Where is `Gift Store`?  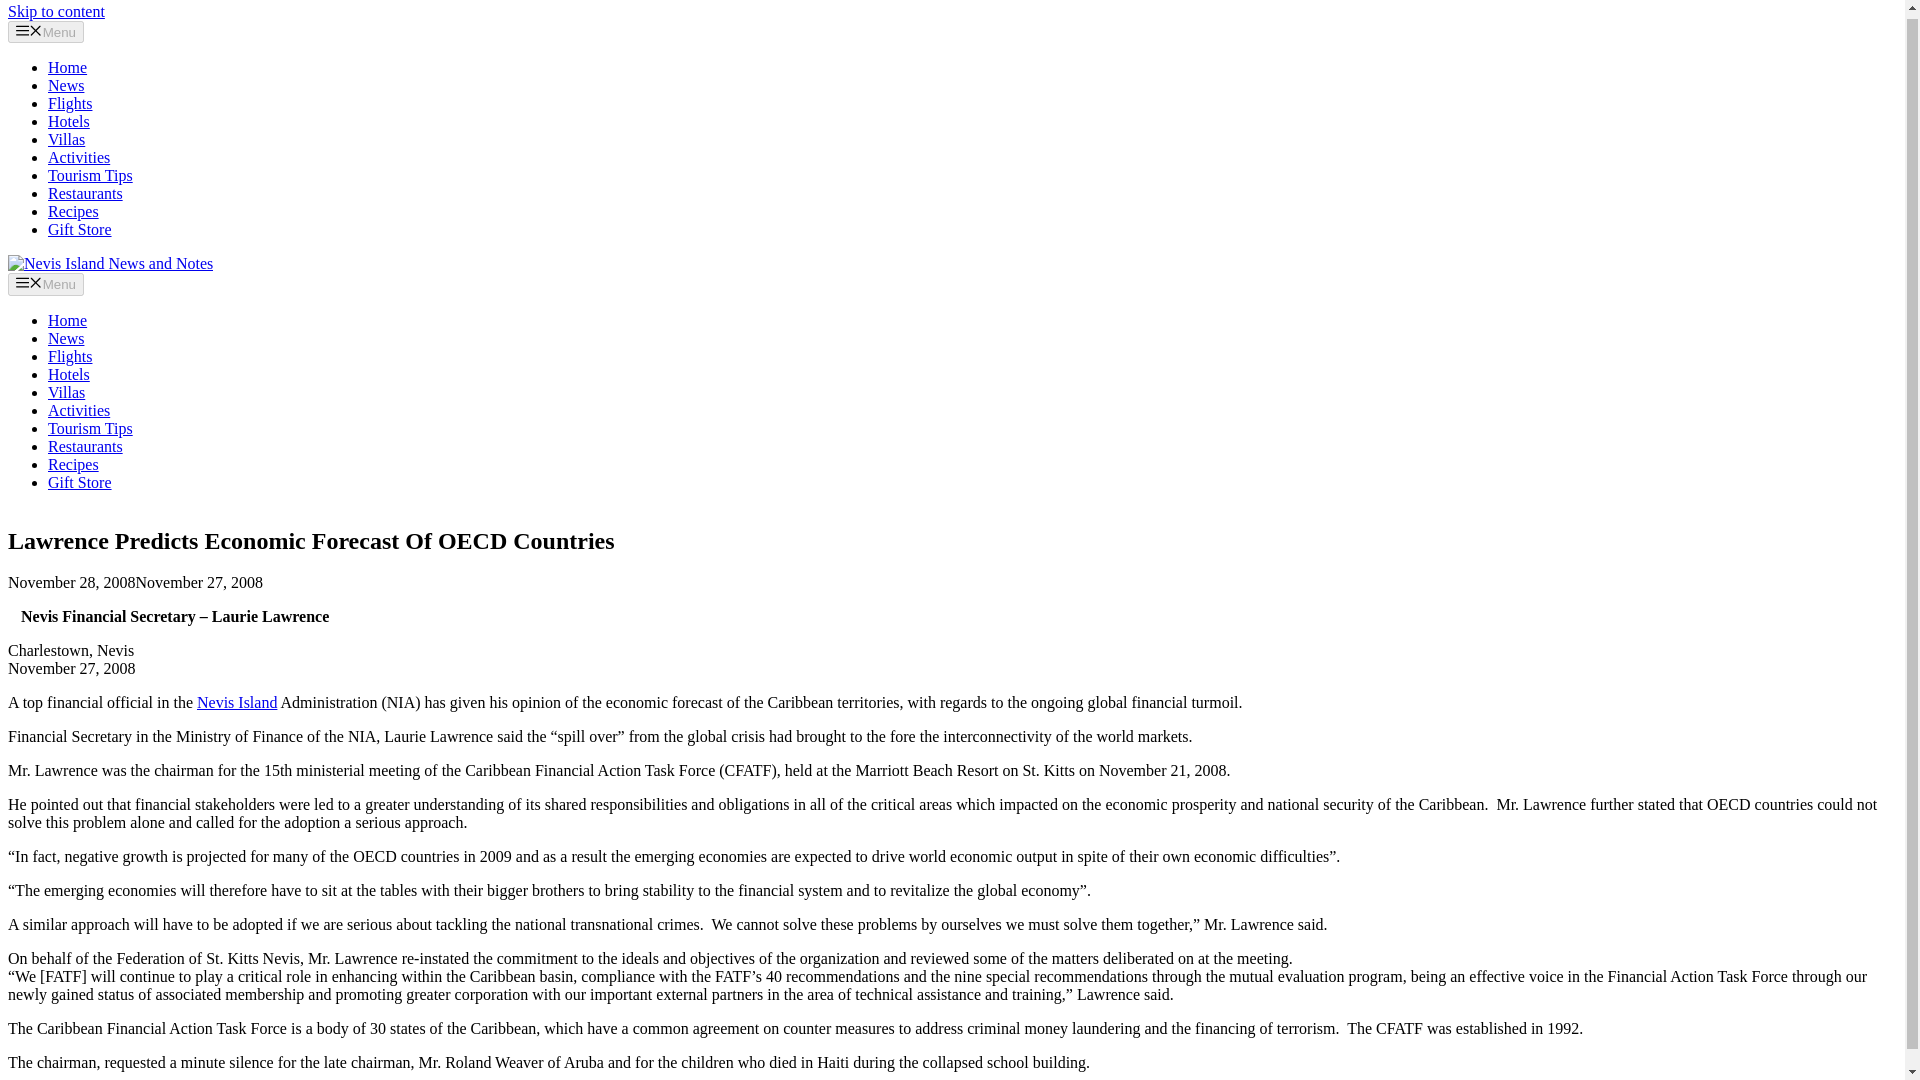 Gift Store is located at coordinates (80, 482).